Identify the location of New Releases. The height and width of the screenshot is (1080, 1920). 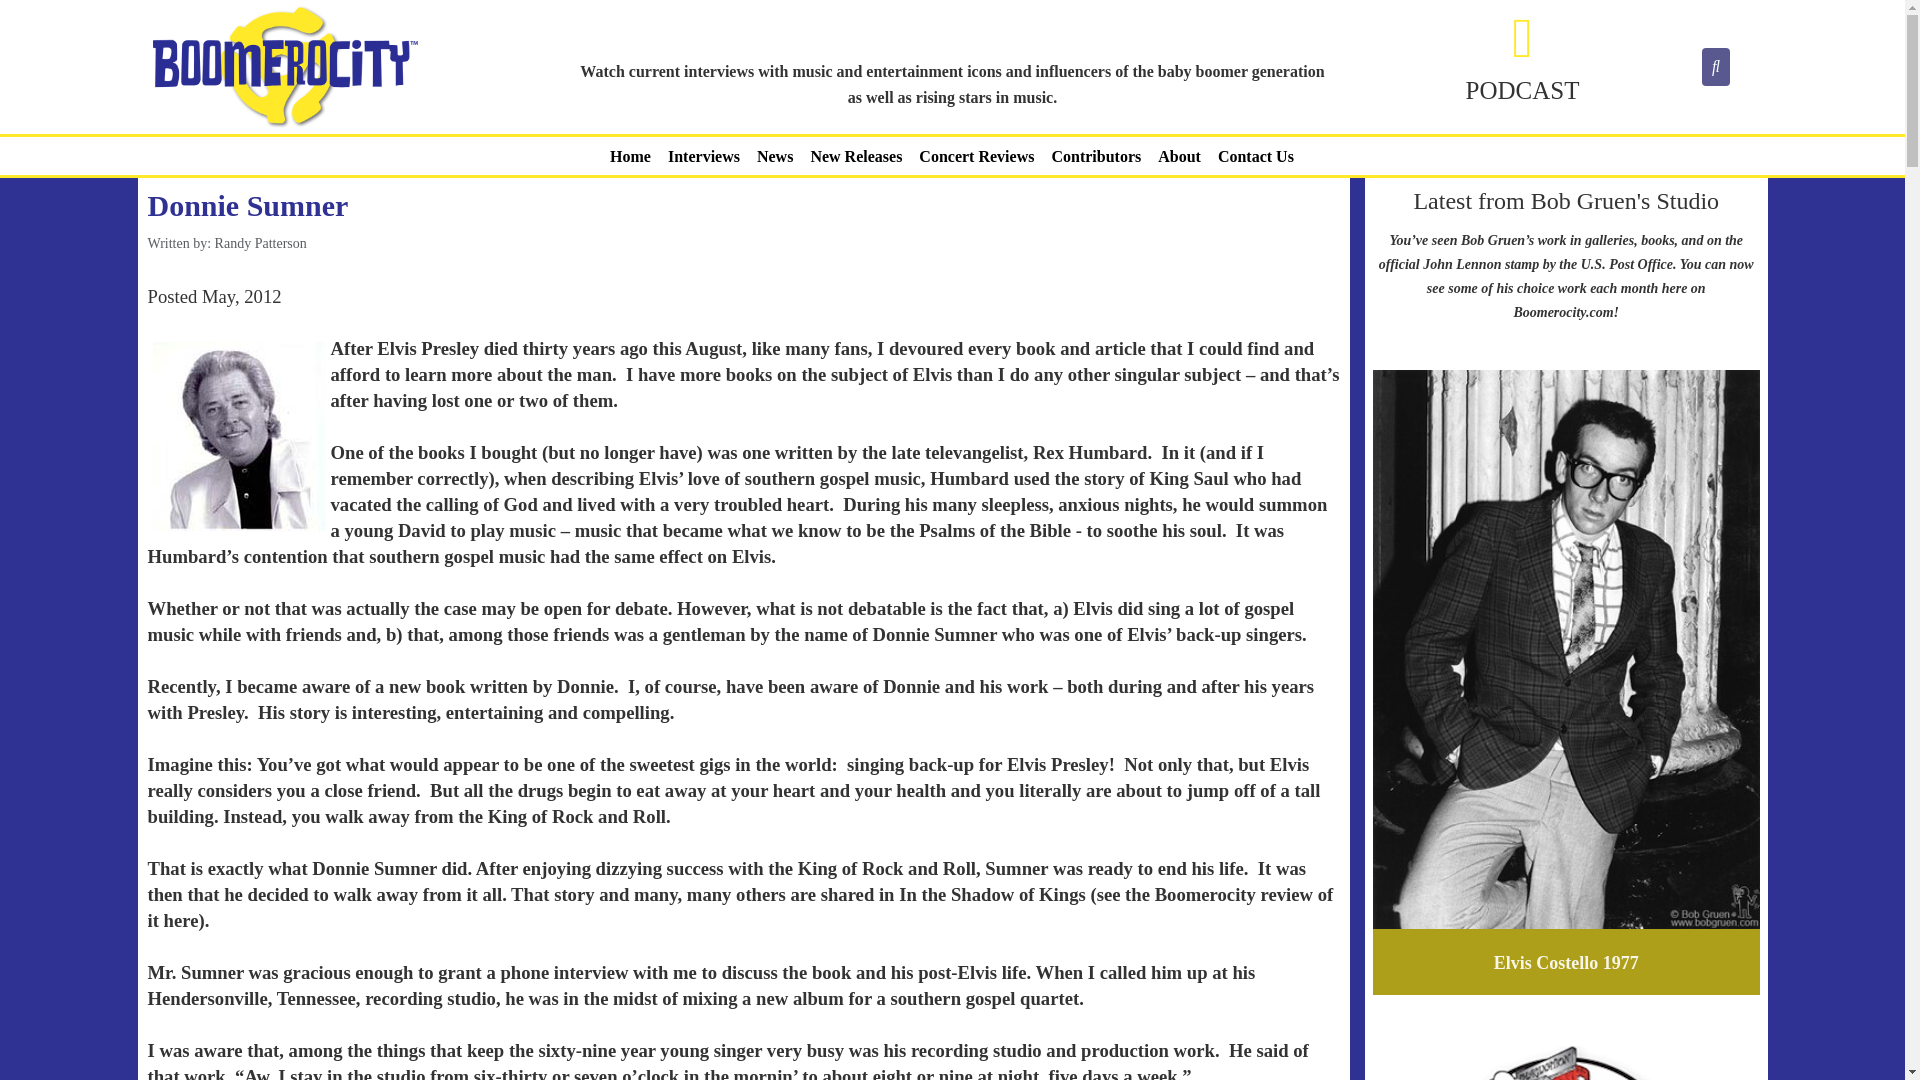
(856, 156).